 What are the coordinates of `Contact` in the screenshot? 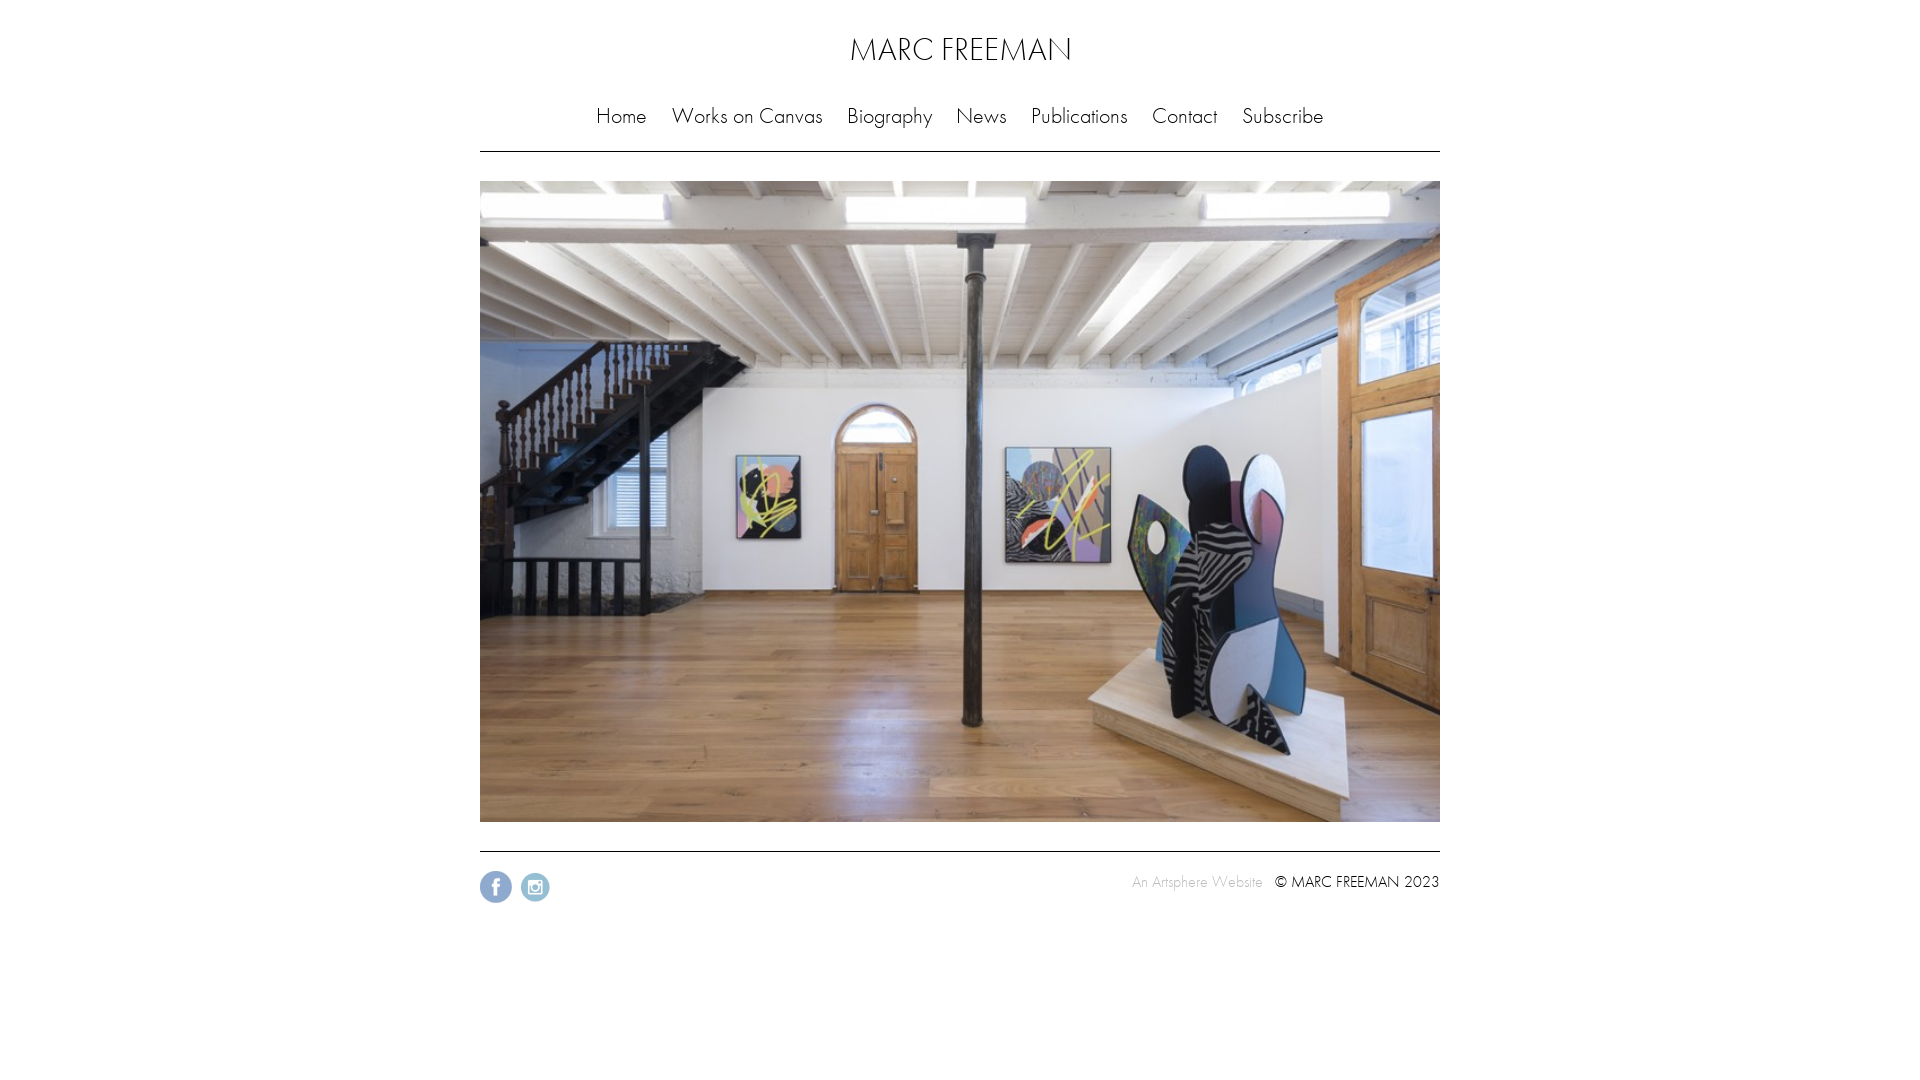 It's located at (1184, 116).